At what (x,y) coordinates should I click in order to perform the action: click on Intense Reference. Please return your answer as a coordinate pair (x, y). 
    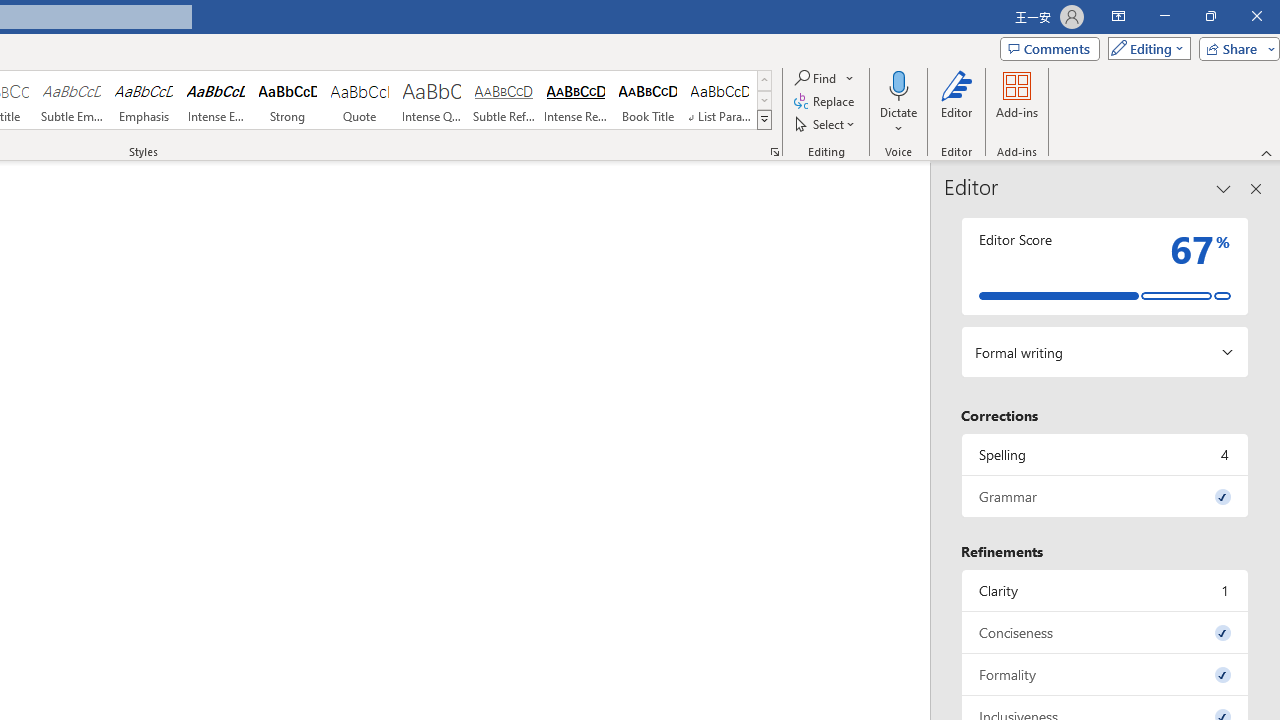
    Looking at the image, I should click on (576, 100).